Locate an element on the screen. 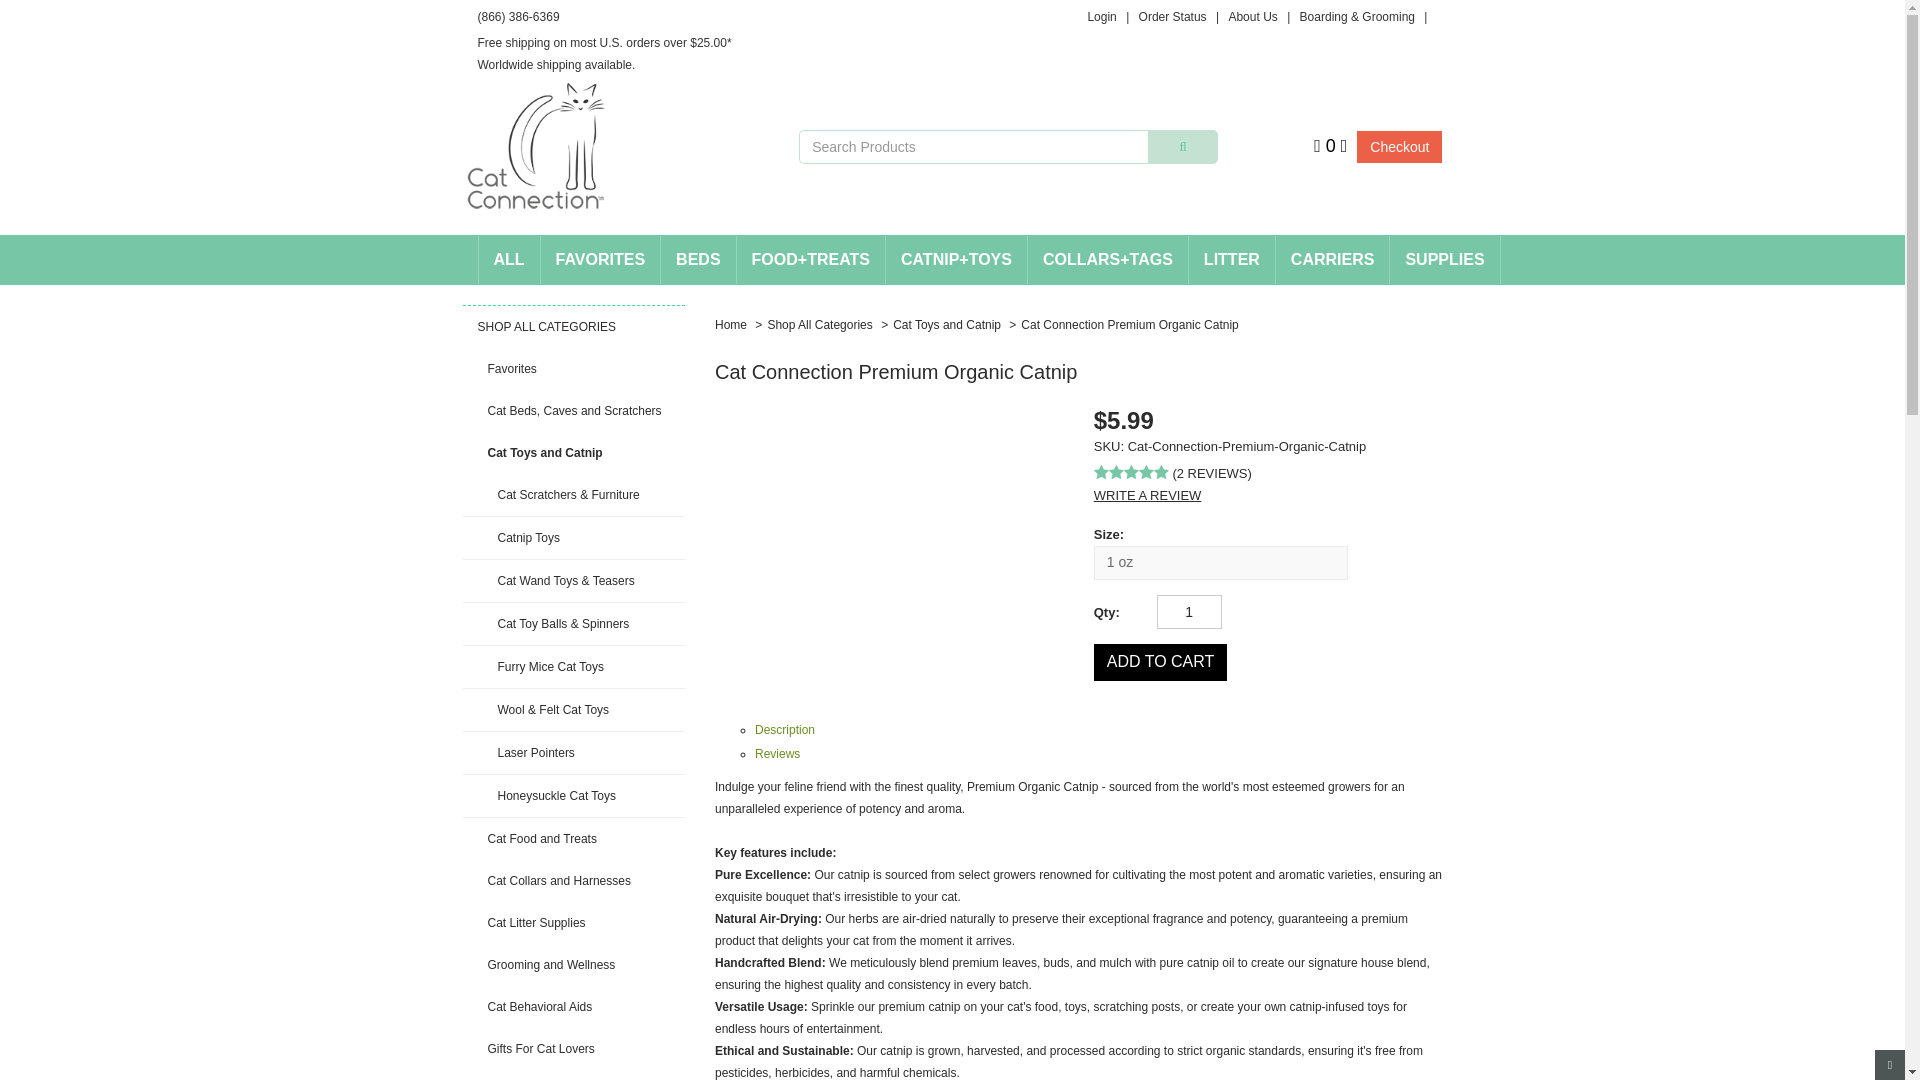 Image resolution: width=1920 pixels, height=1080 pixels. LITTER is located at coordinates (1231, 260).